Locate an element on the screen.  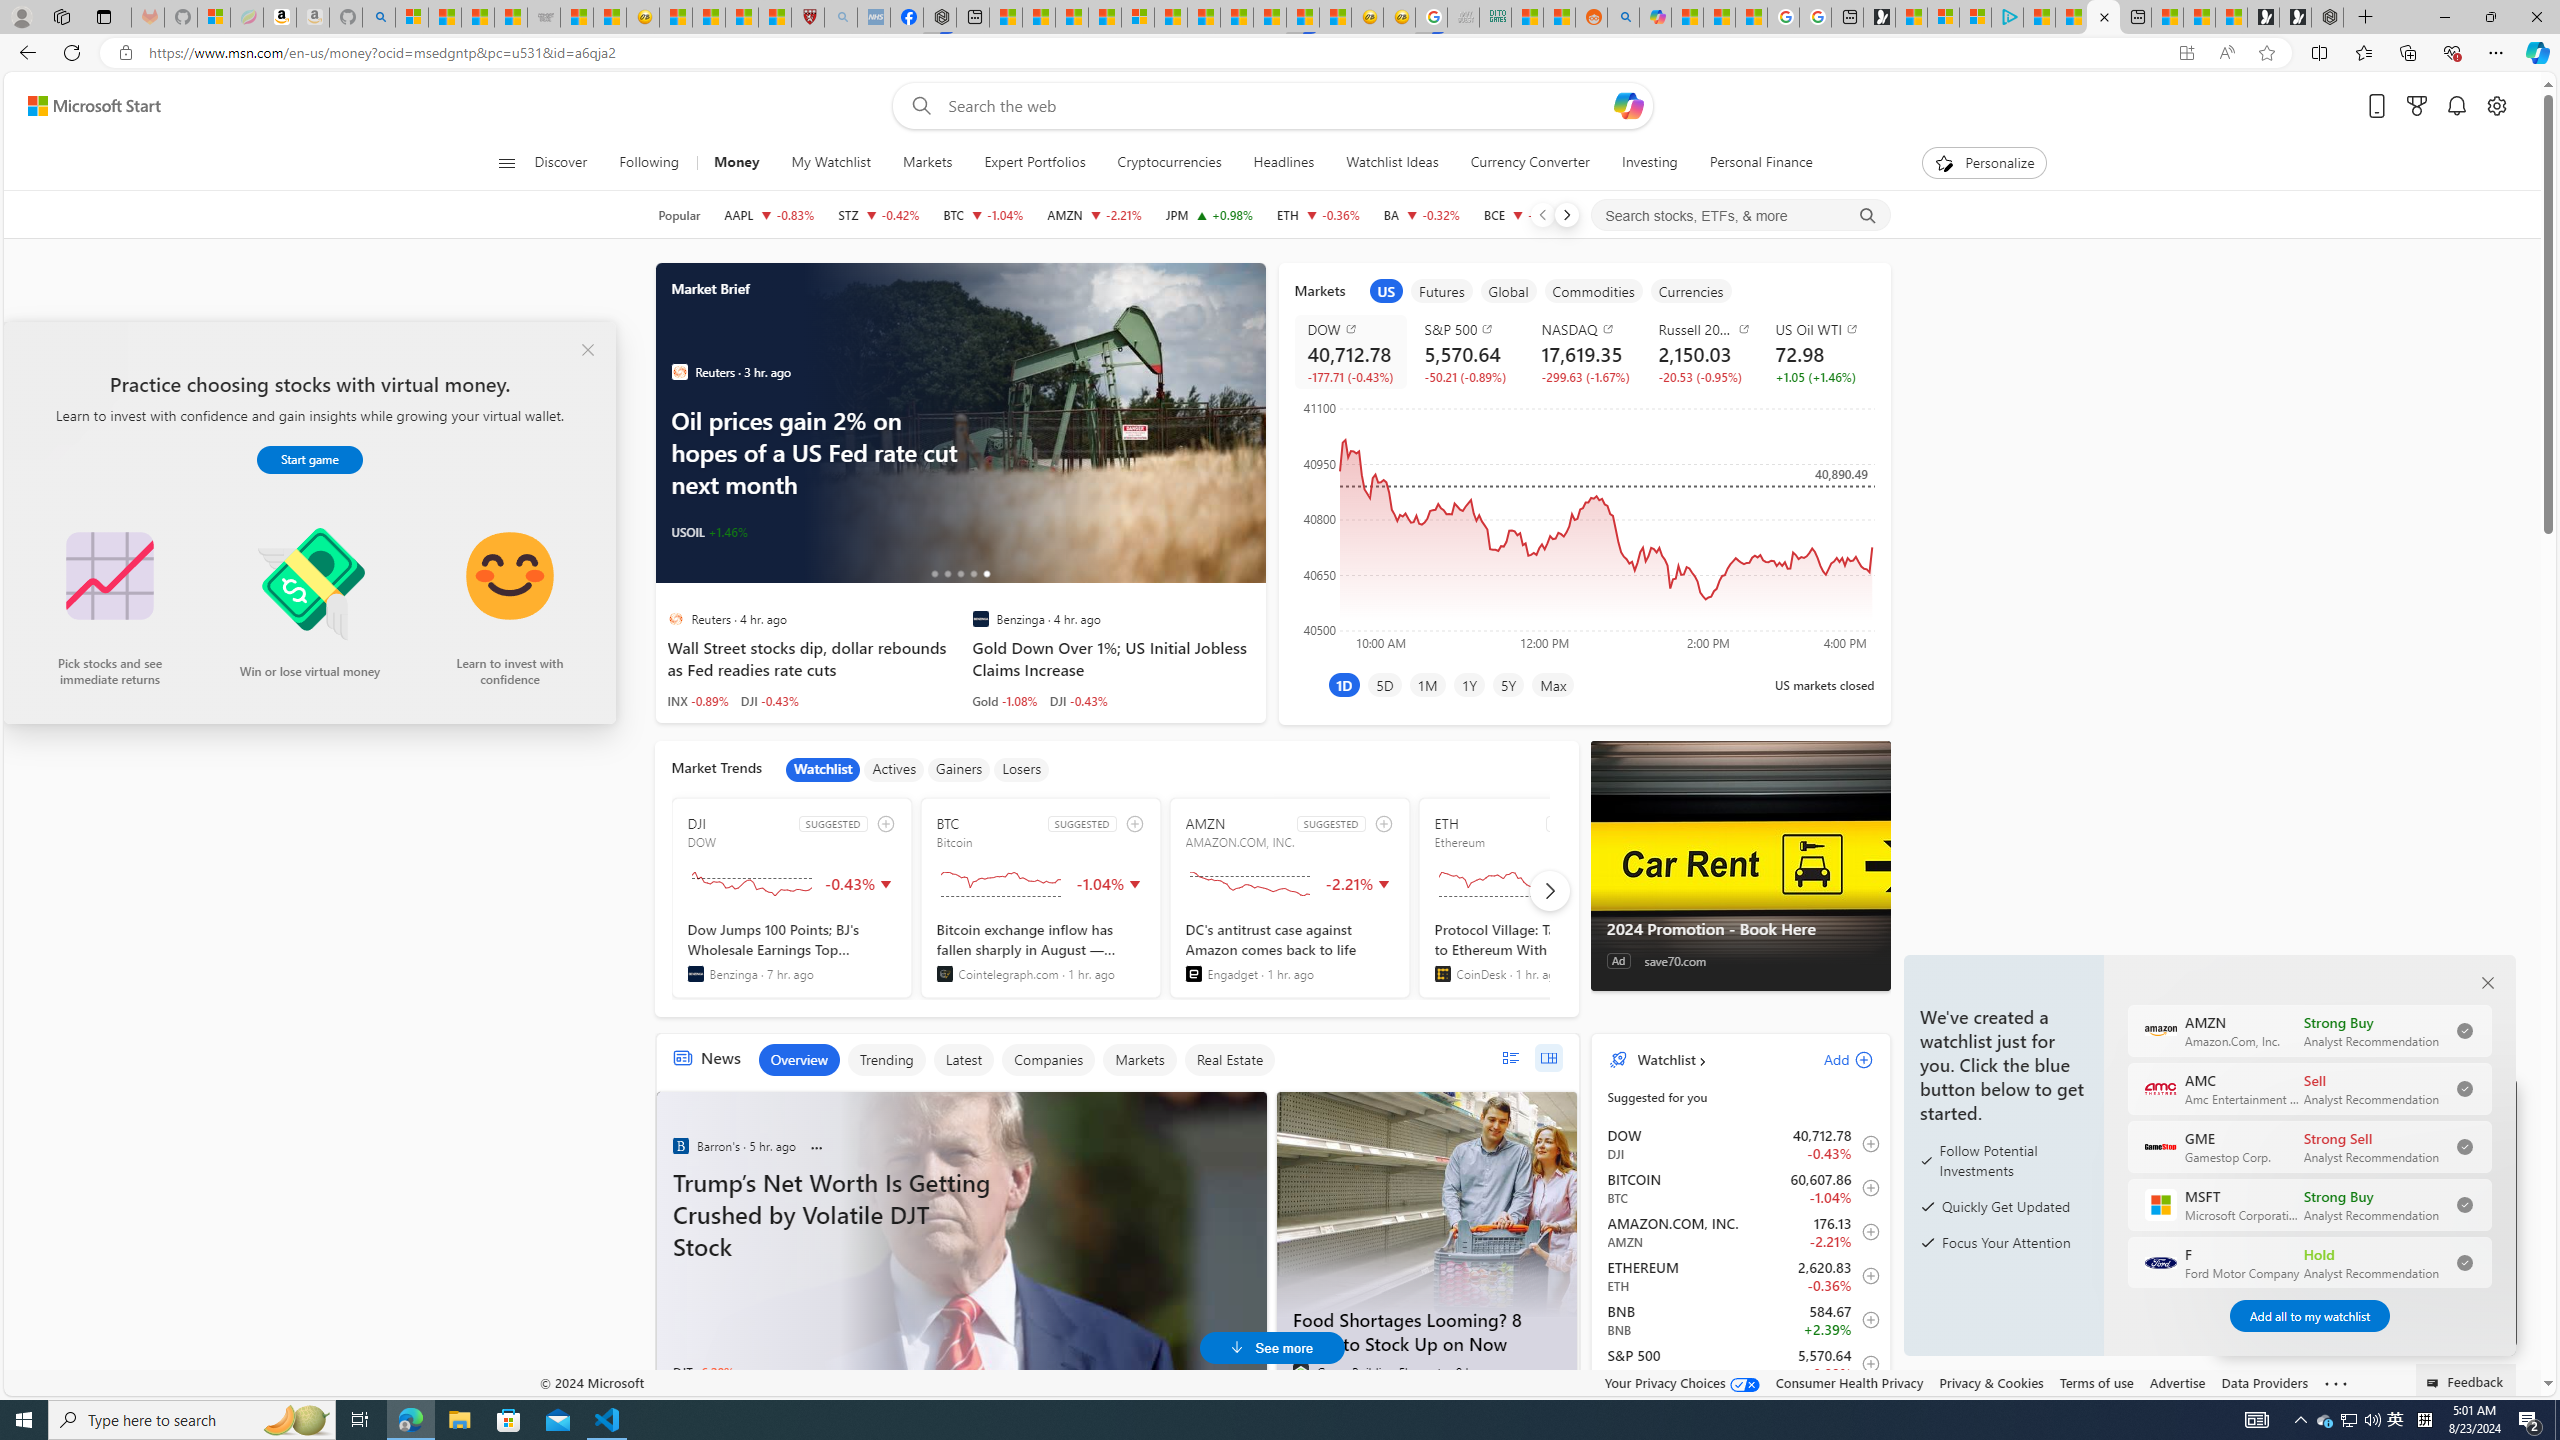
Currency Converter is located at coordinates (1530, 163).